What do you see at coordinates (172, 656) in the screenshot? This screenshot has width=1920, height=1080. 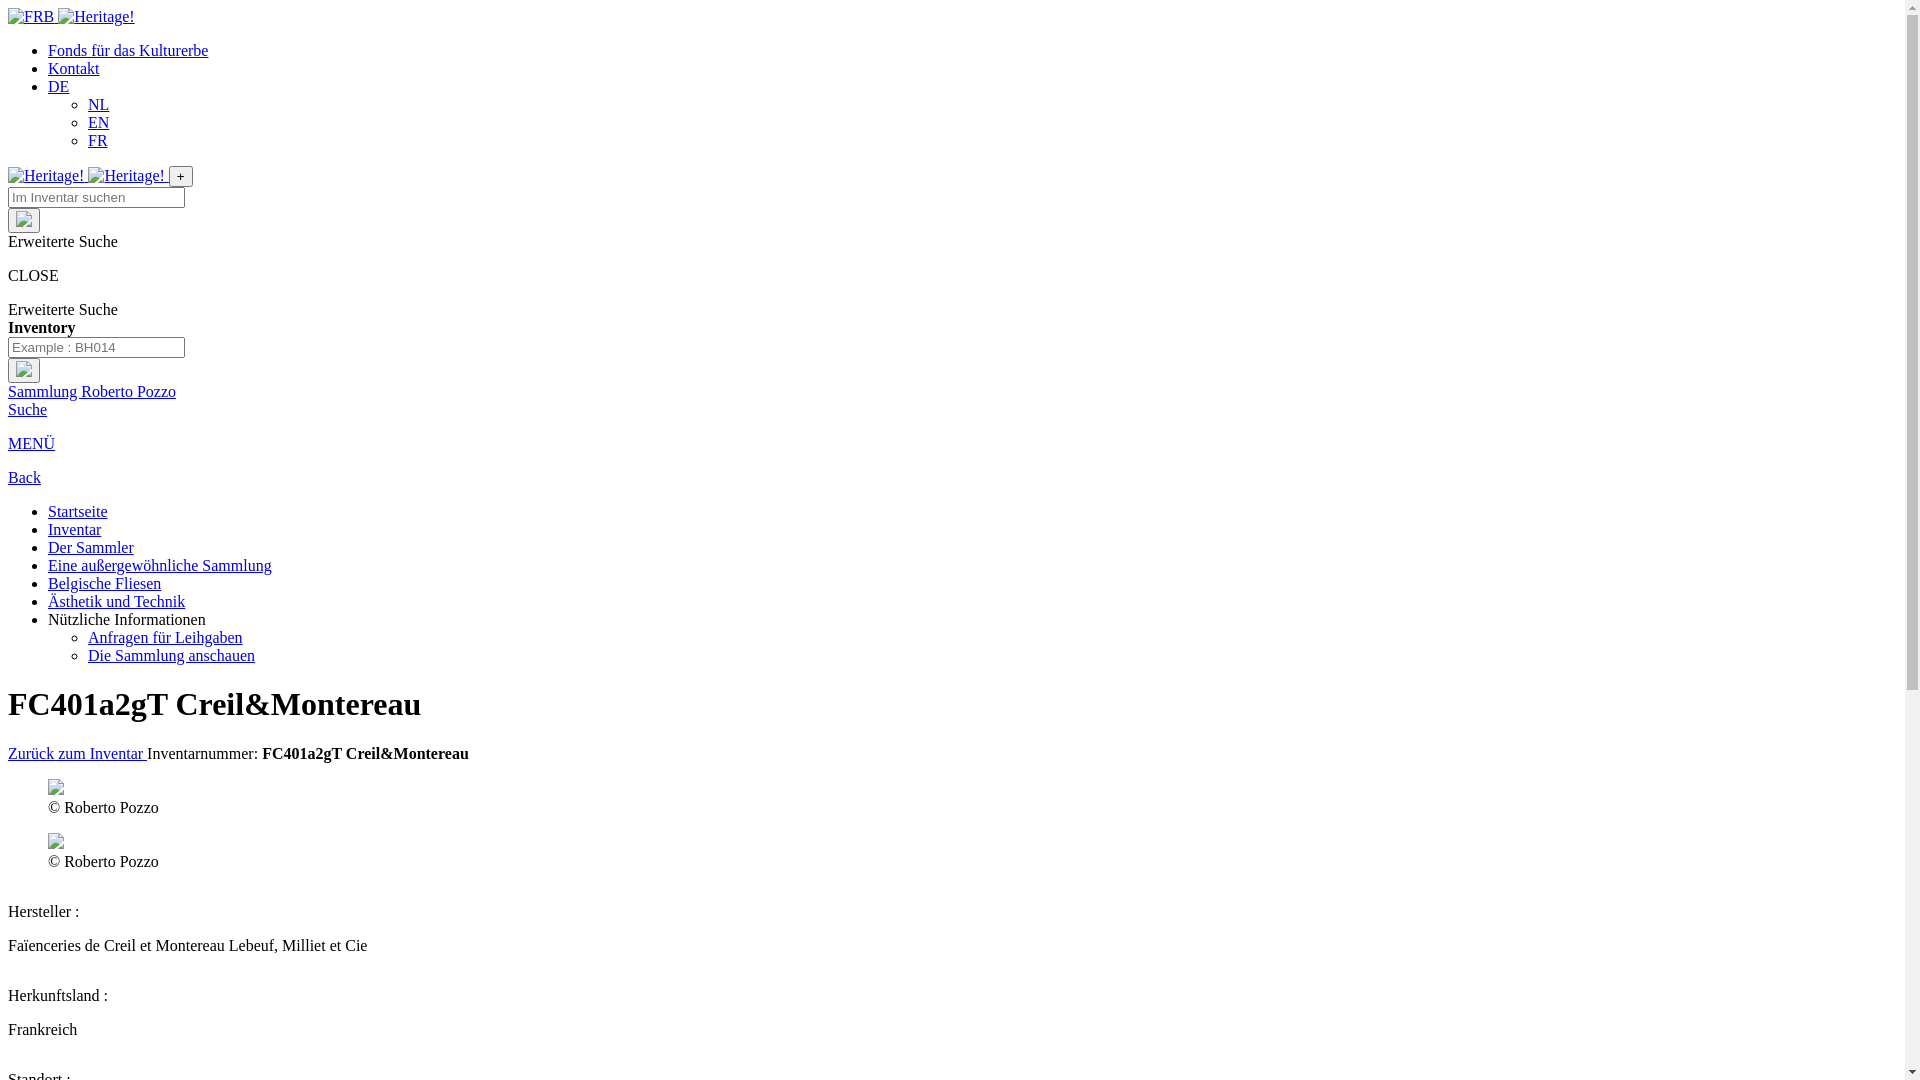 I see `Die Sammlung anschauen` at bounding box center [172, 656].